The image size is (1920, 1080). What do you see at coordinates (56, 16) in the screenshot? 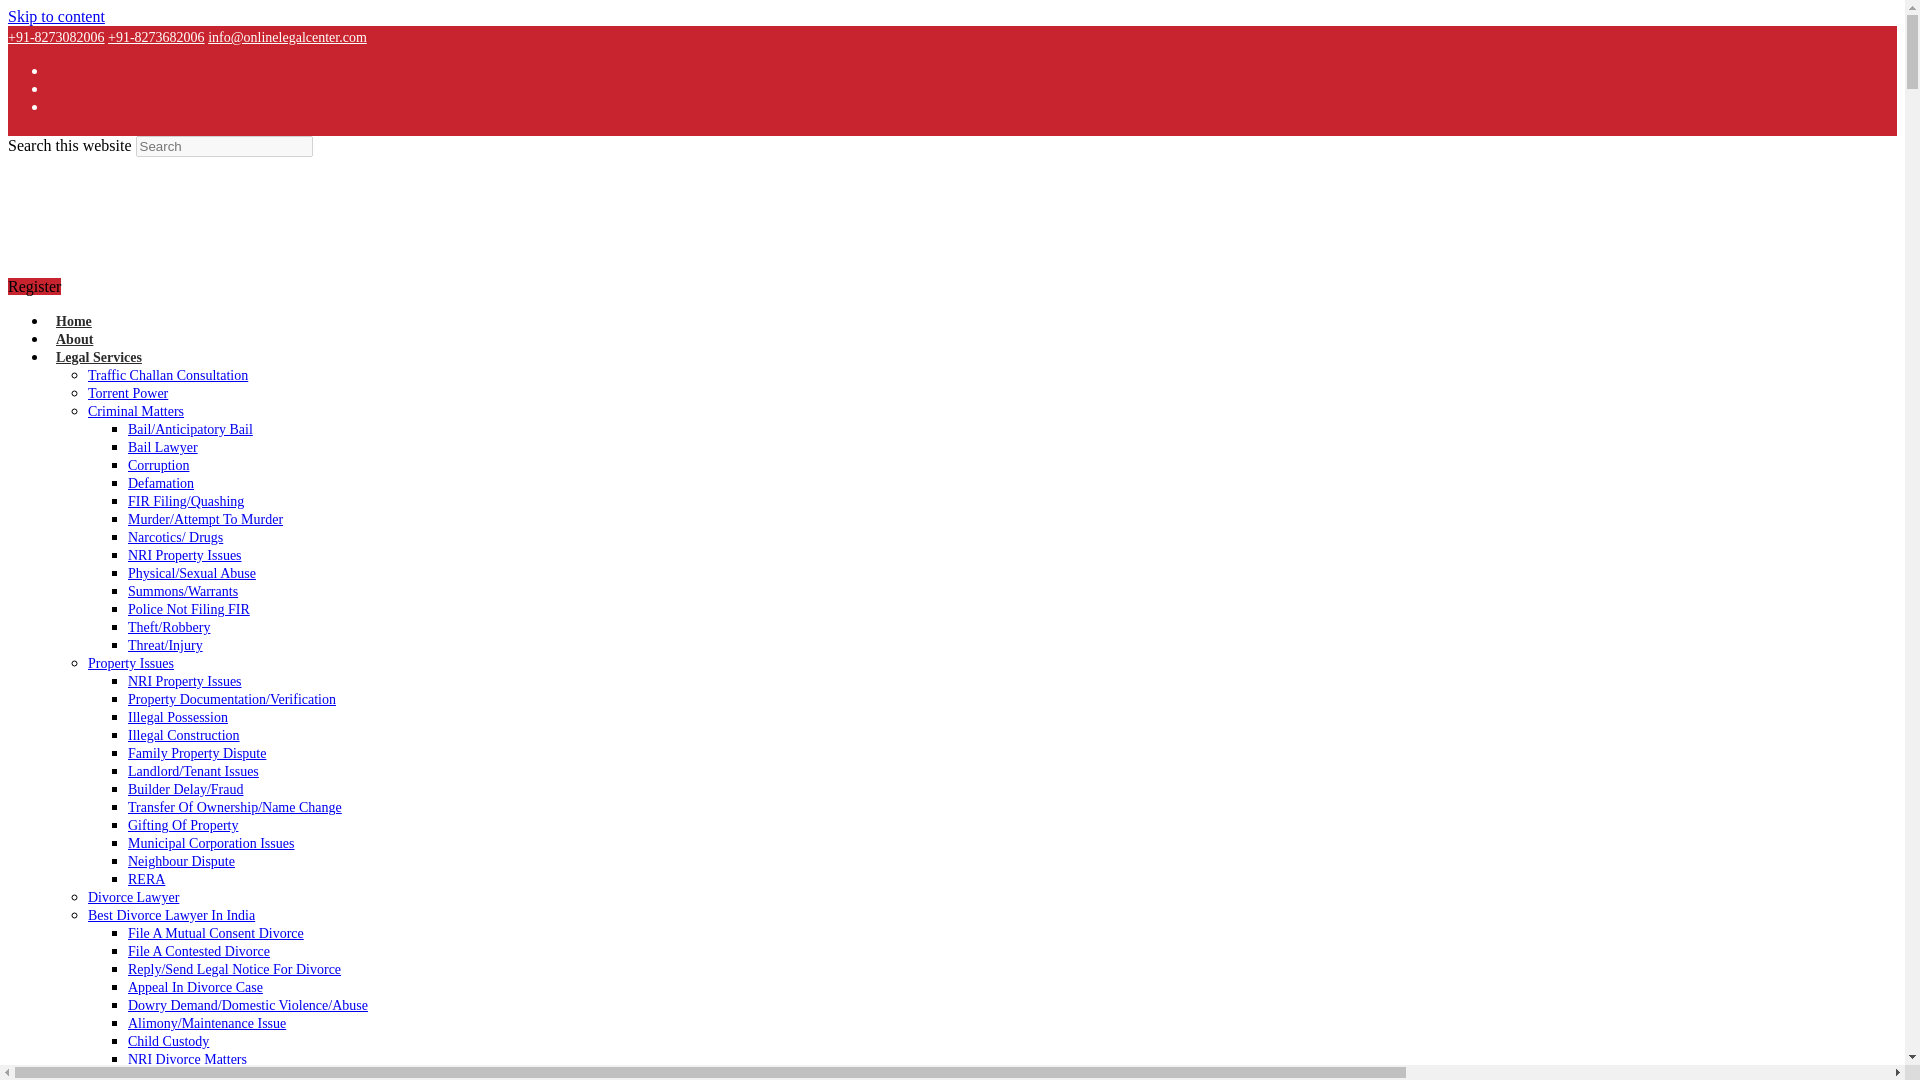
I see `Skip to content` at bounding box center [56, 16].